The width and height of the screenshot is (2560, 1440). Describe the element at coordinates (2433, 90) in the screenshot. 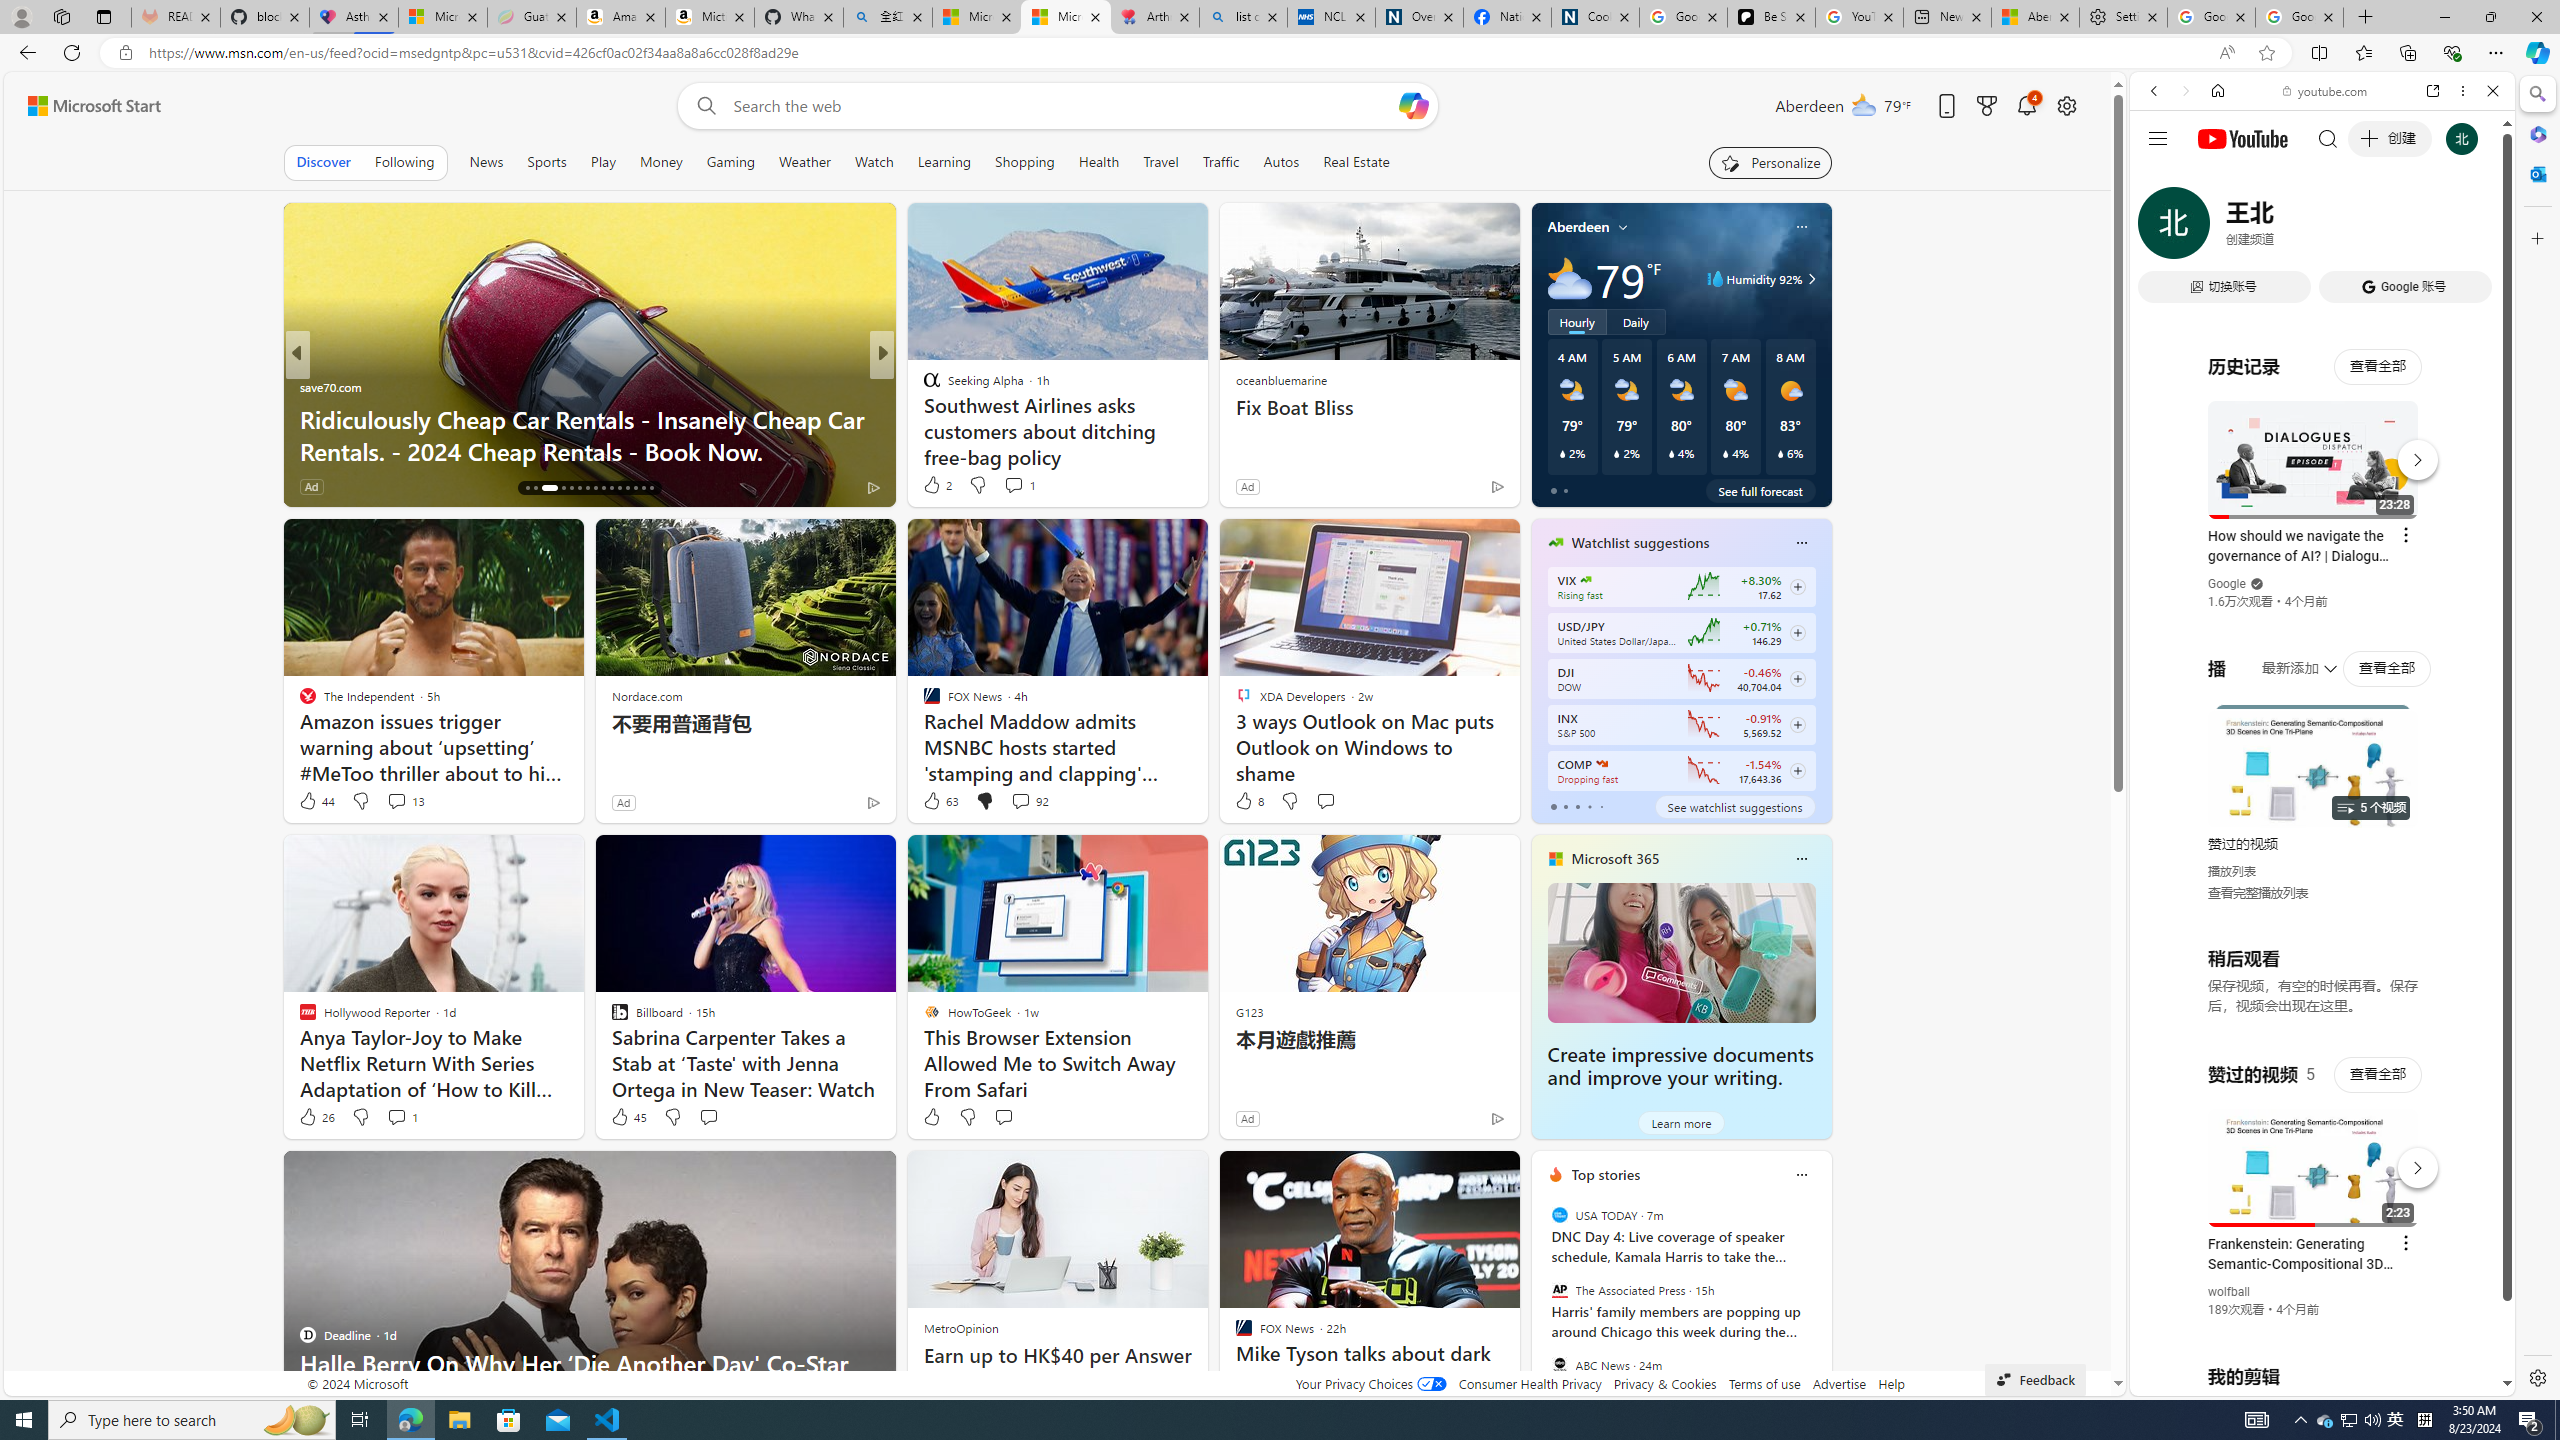

I see `Open link in new tab` at that location.